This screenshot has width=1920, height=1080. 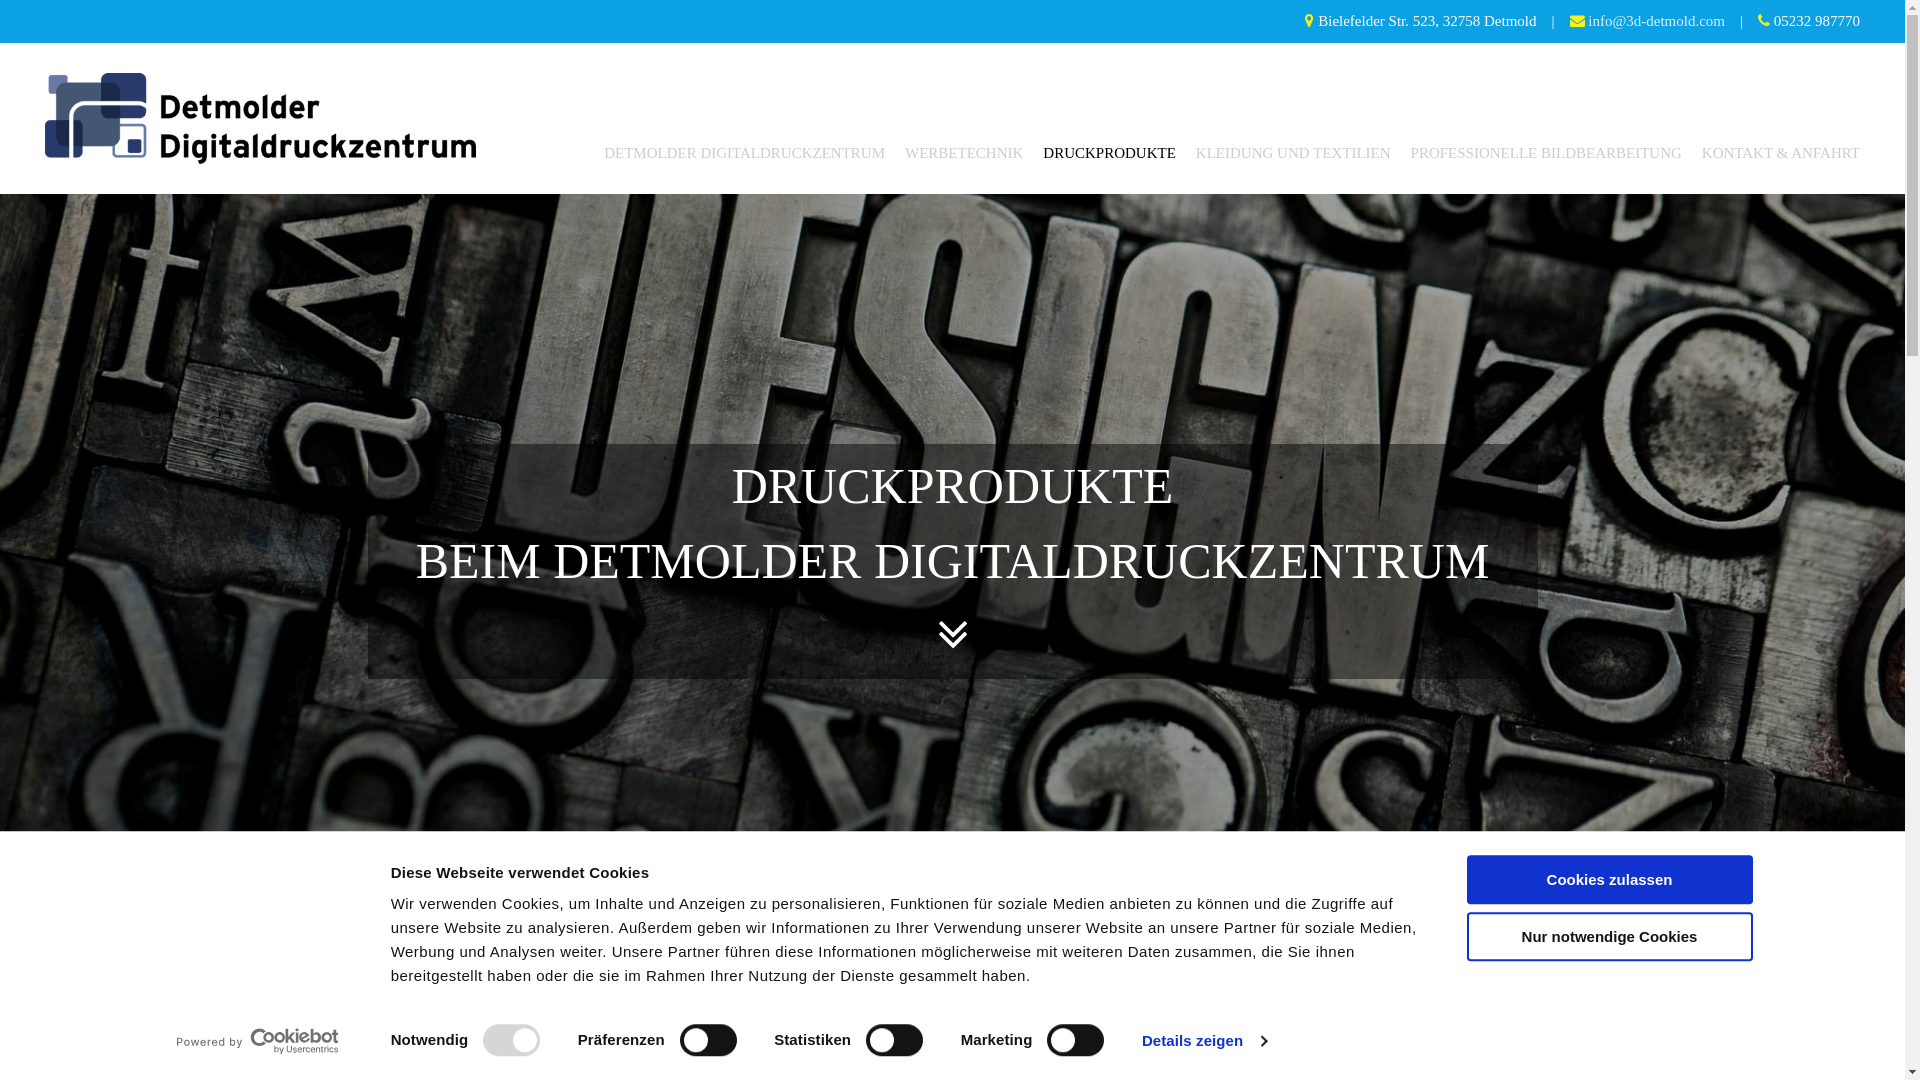 I want to click on KLEIDUNG UND TEXTILIEN, so click(x=1284, y=154).